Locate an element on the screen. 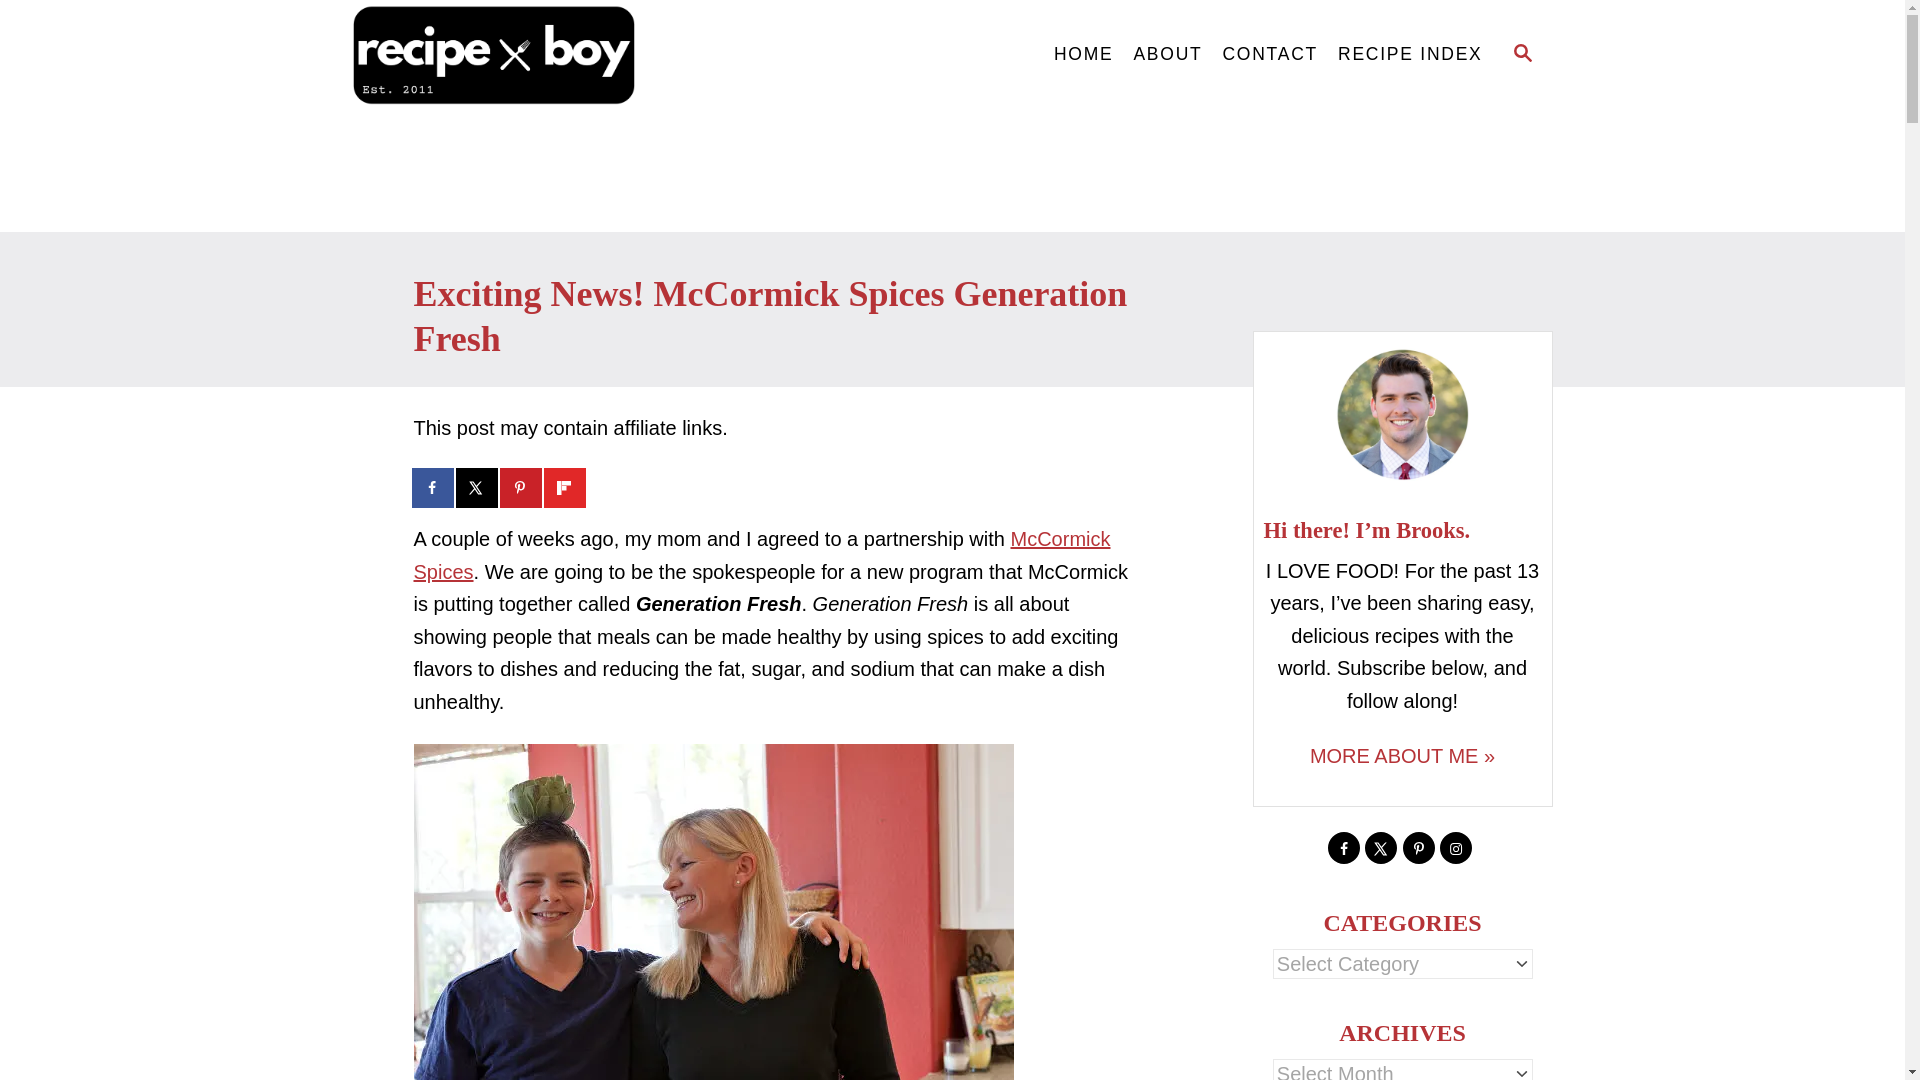  CONTACT is located at coordinates (1270, 54).